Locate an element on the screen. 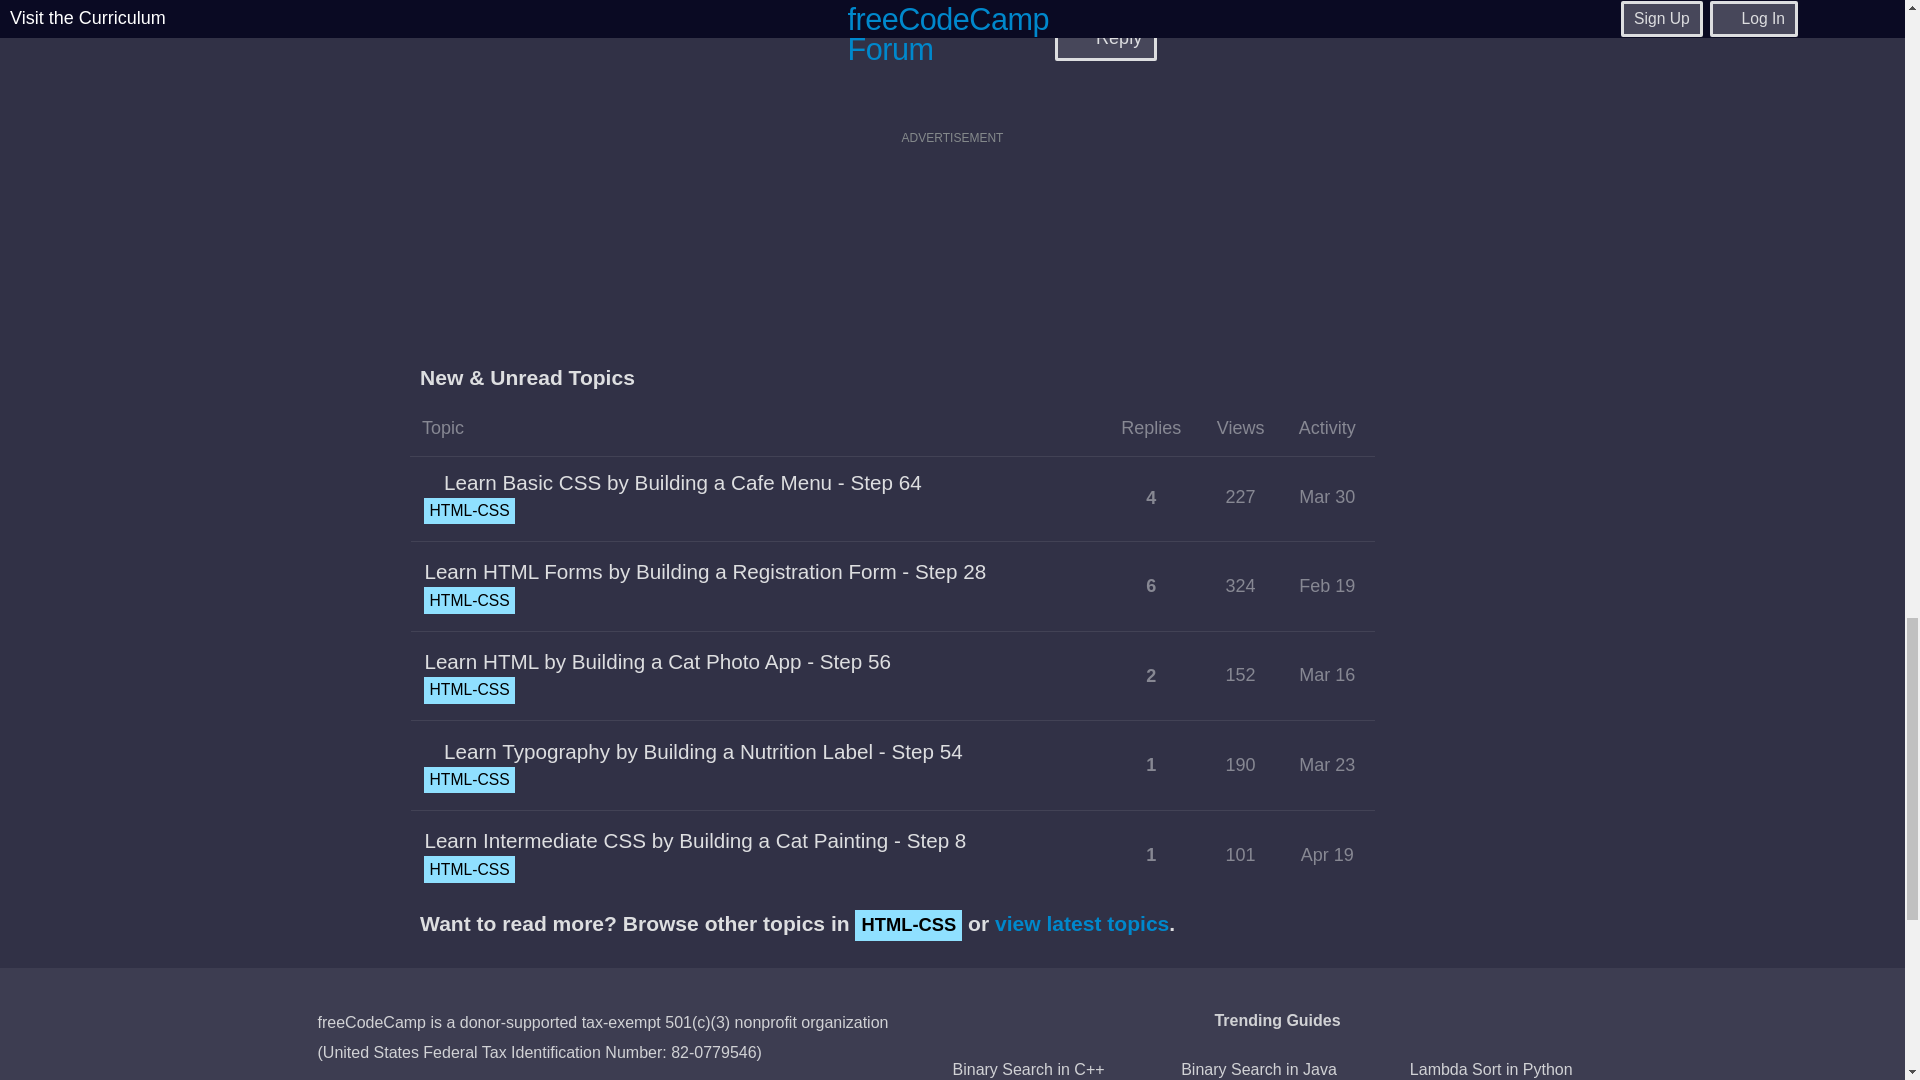 Image resolution: width=1920 pixels, height=1080 pixels. Learn Basic CSS by Building a Cafe Menu - Step 64 is located at coordinates (682, 482).